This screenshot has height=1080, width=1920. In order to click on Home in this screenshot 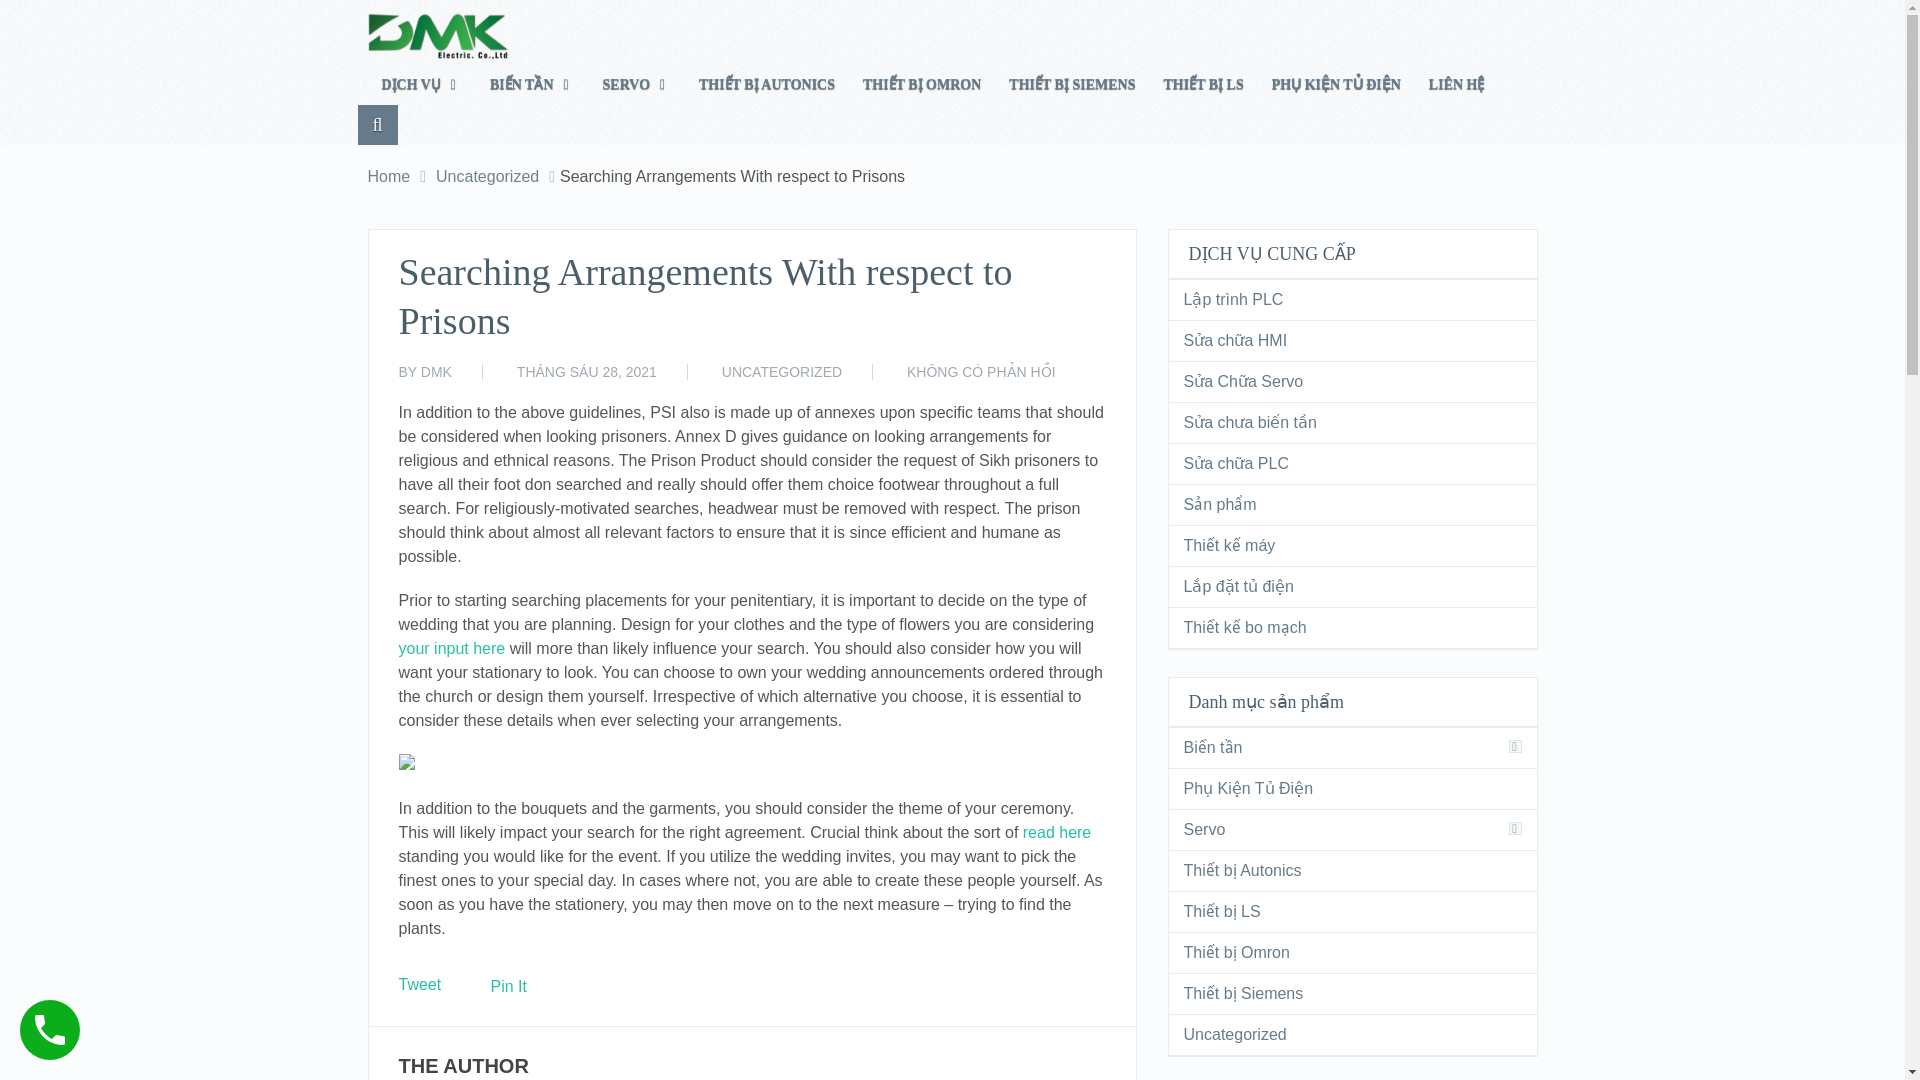, I will do `click(389, 176)`.